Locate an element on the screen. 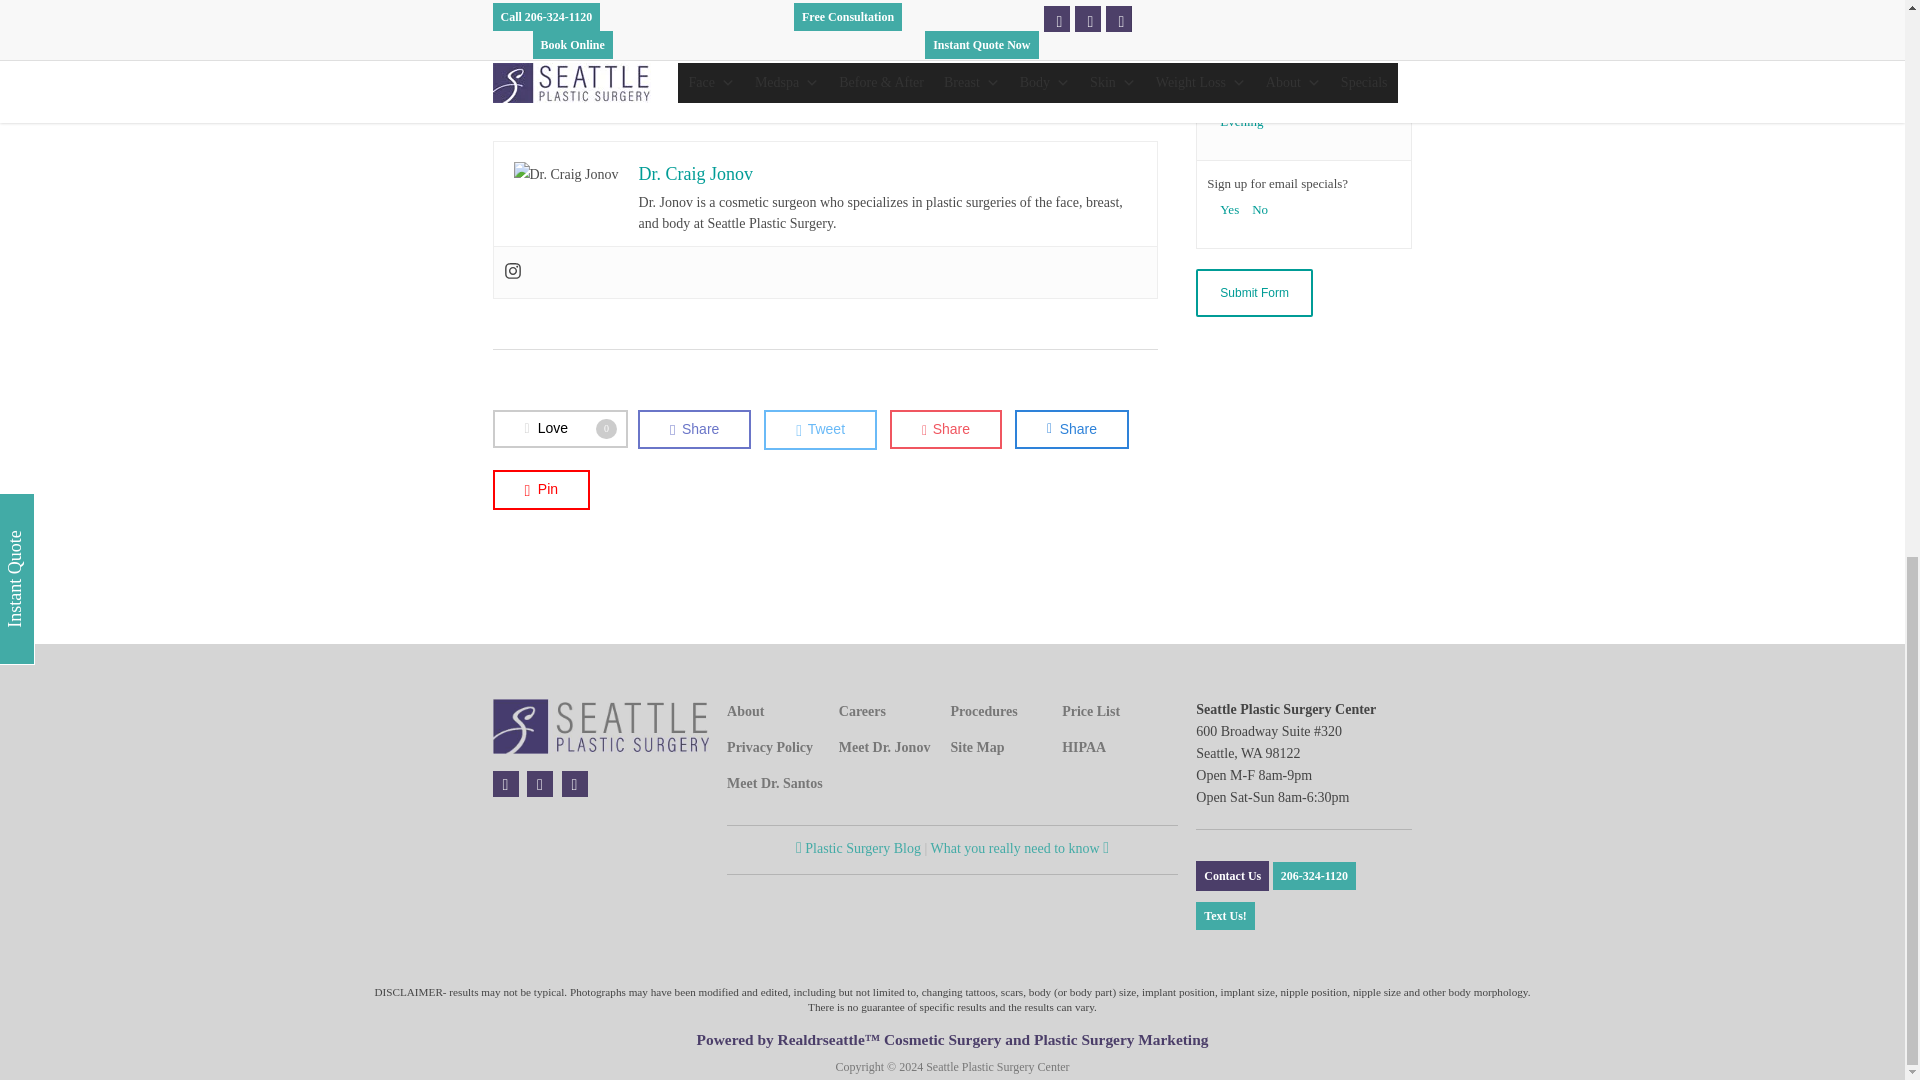  Share this is located at coordinates (694, 430).